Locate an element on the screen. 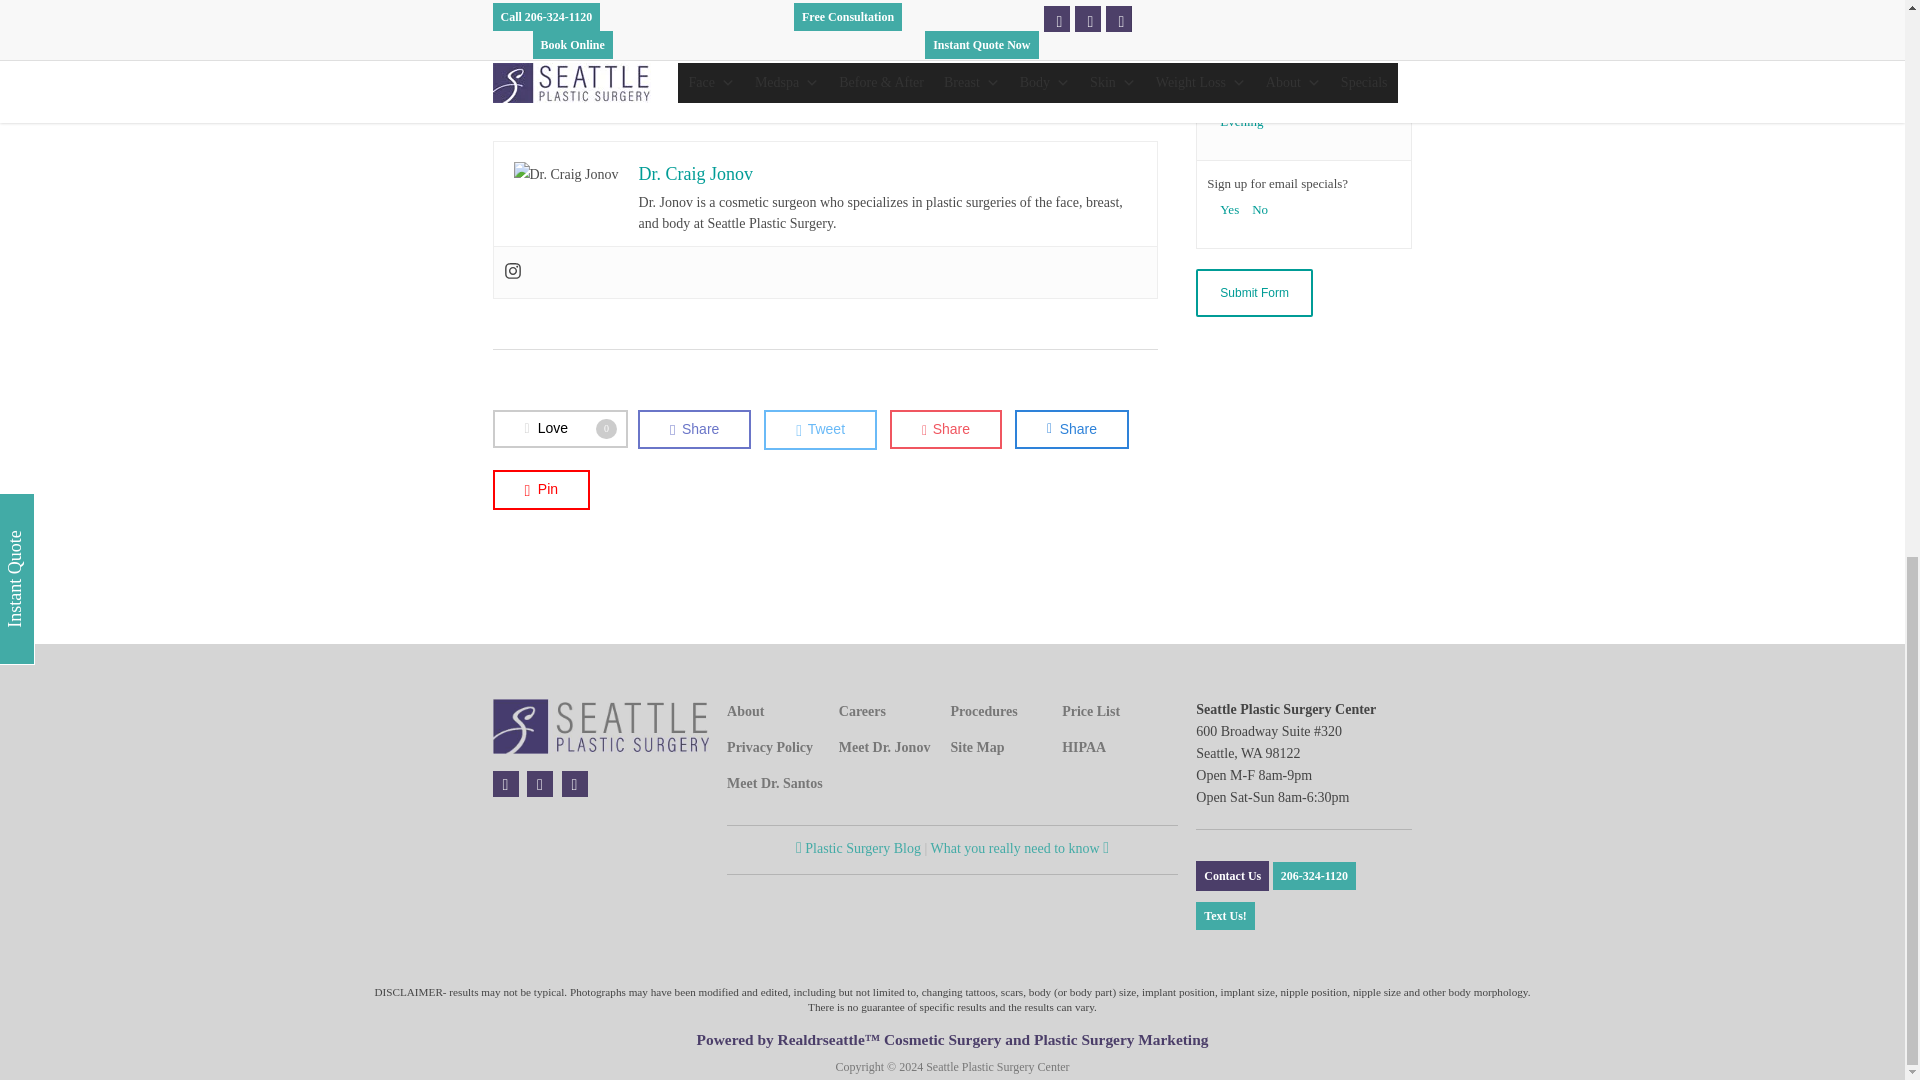  Share this is located at coordinates (694, 430).